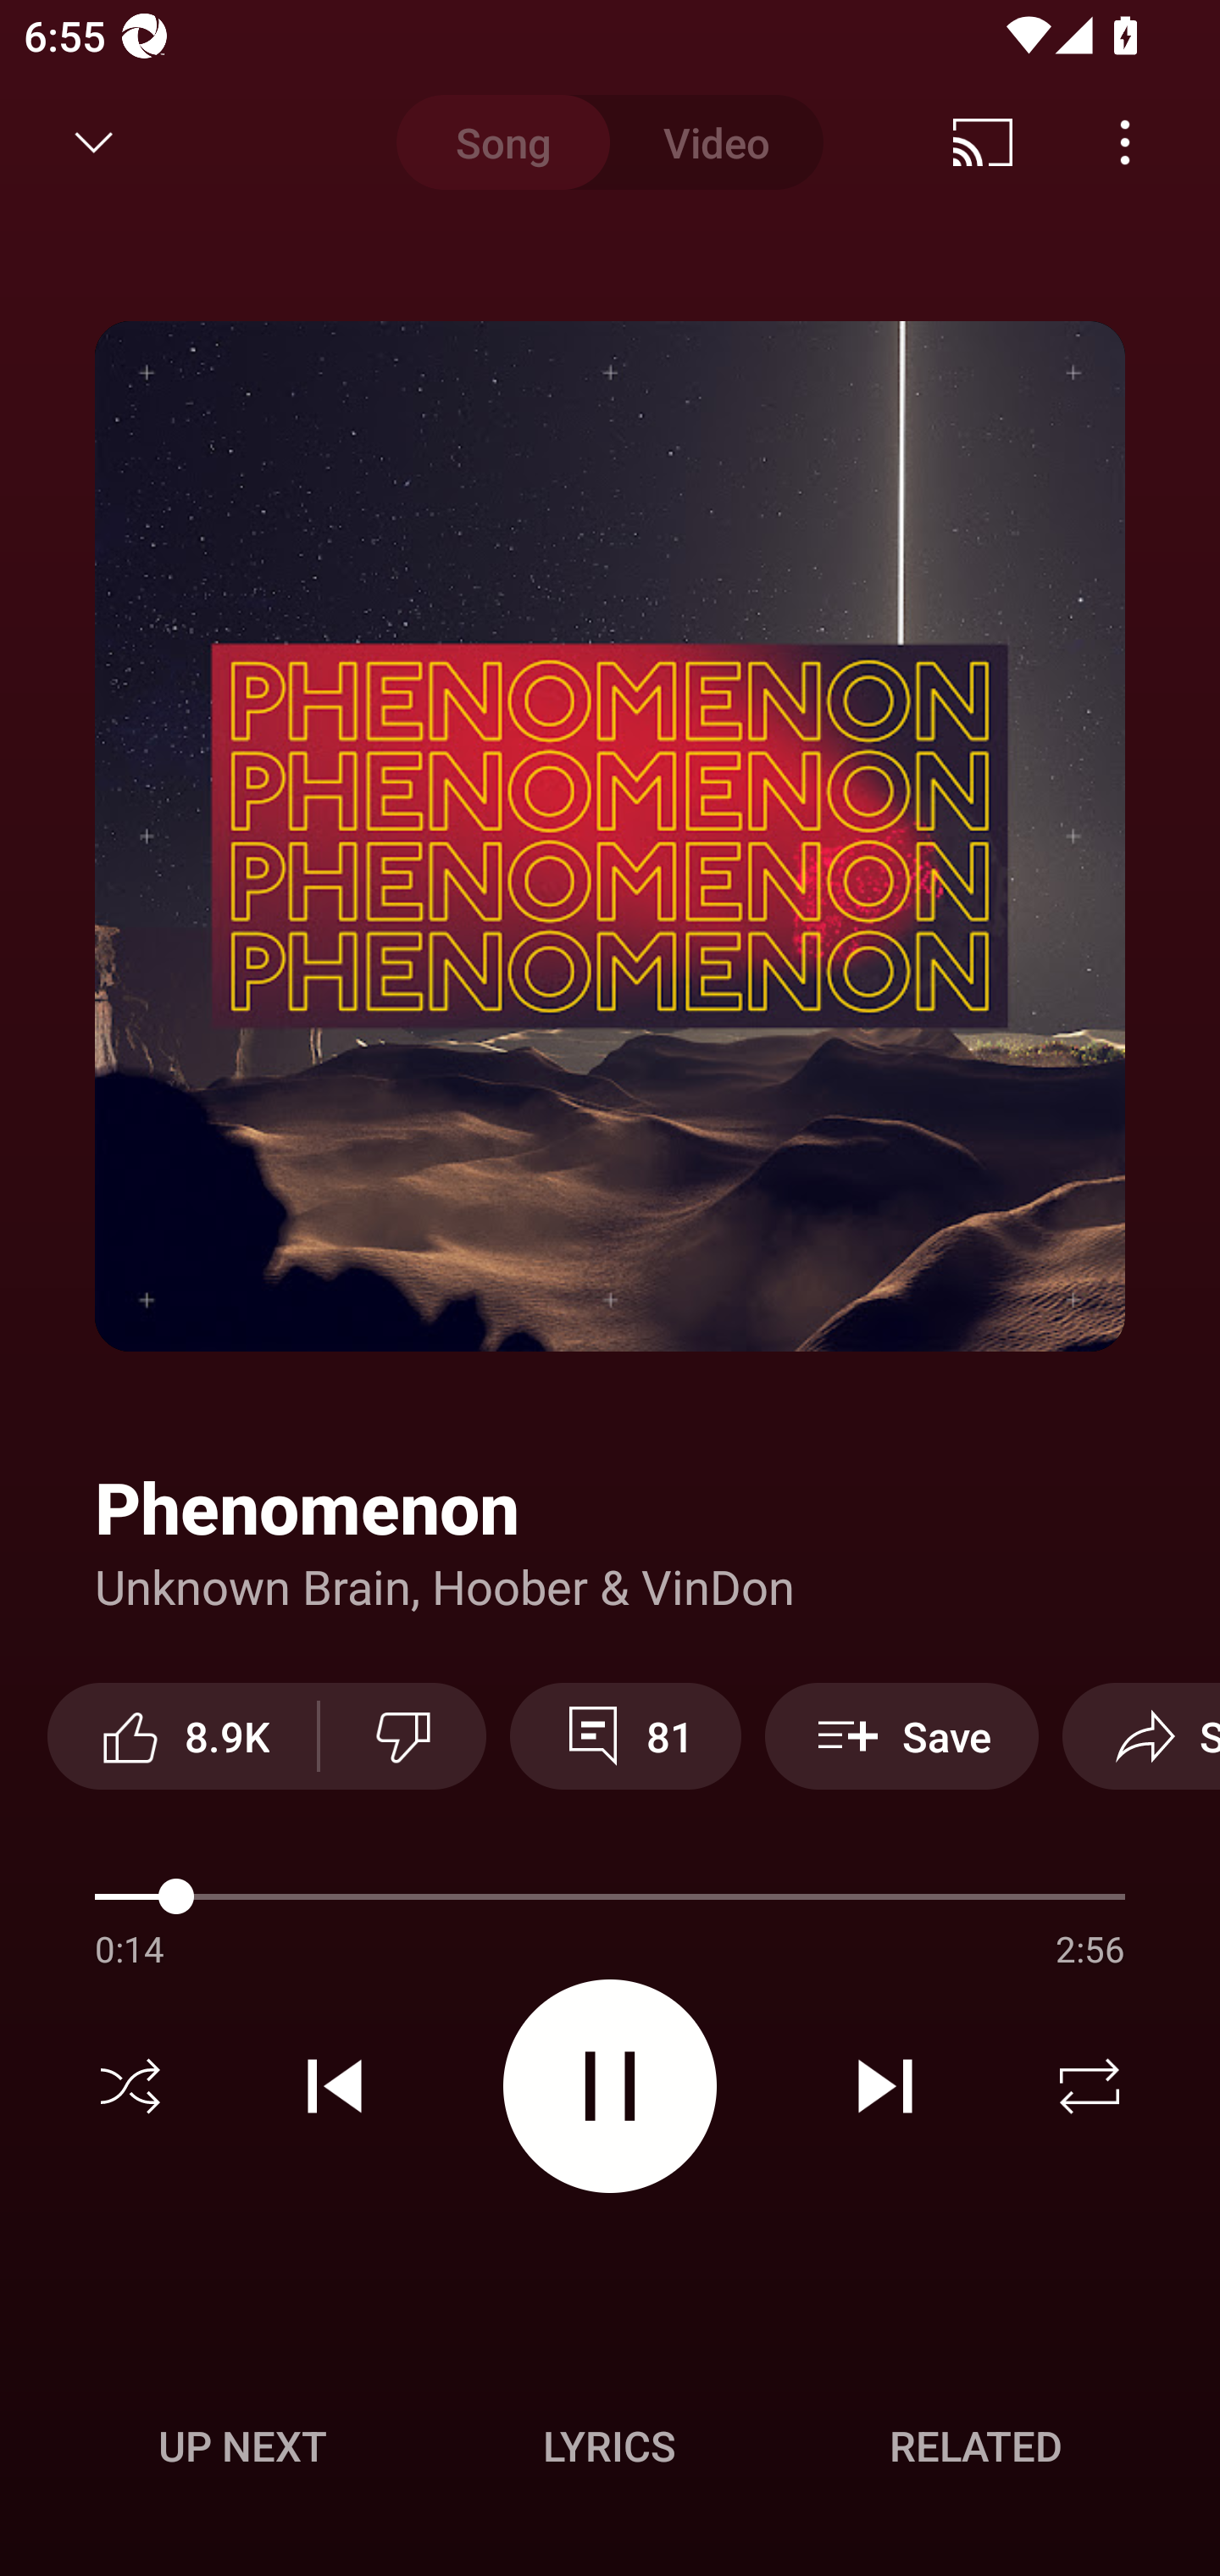 The image size is (1220, 2576). I want to click on Pause video, so click(610, 2085).